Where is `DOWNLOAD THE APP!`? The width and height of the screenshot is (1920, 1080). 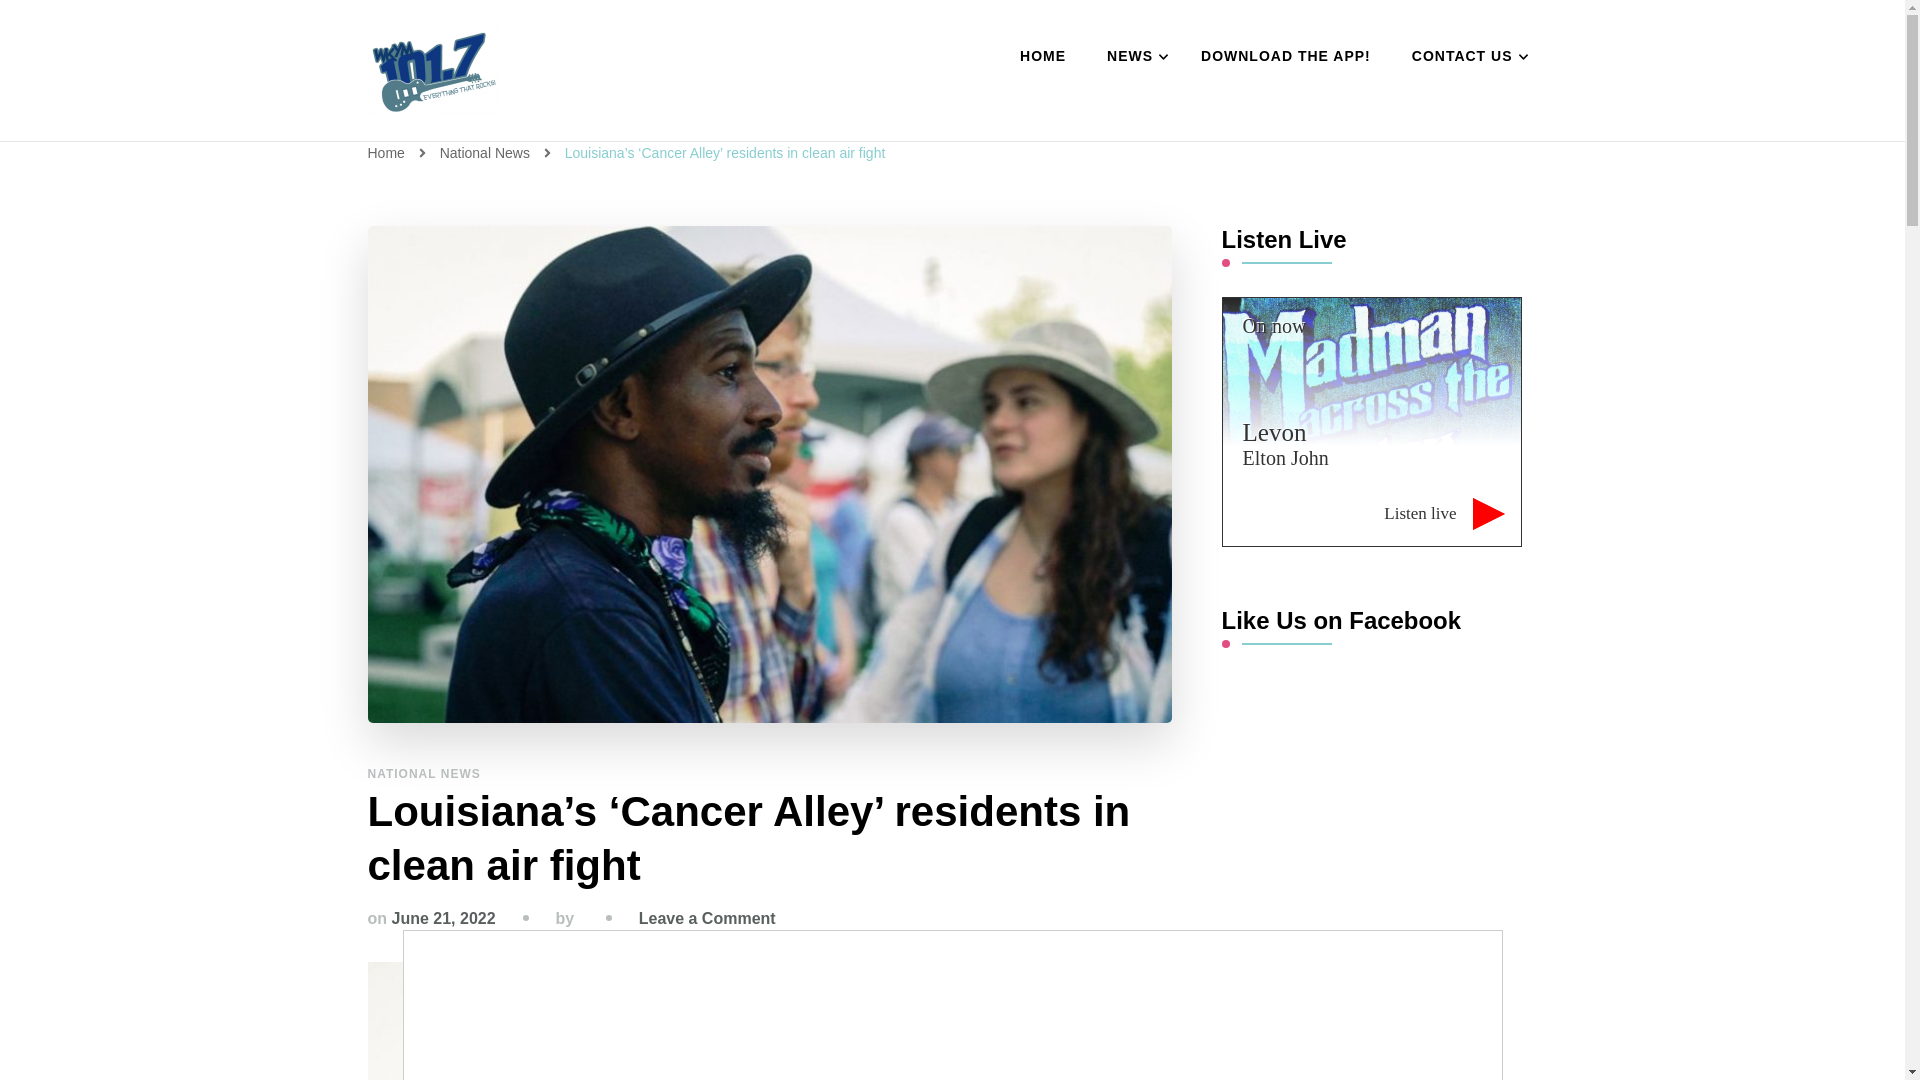 DOWNLOAD THE APP! is located at coordinates (1285, 57).